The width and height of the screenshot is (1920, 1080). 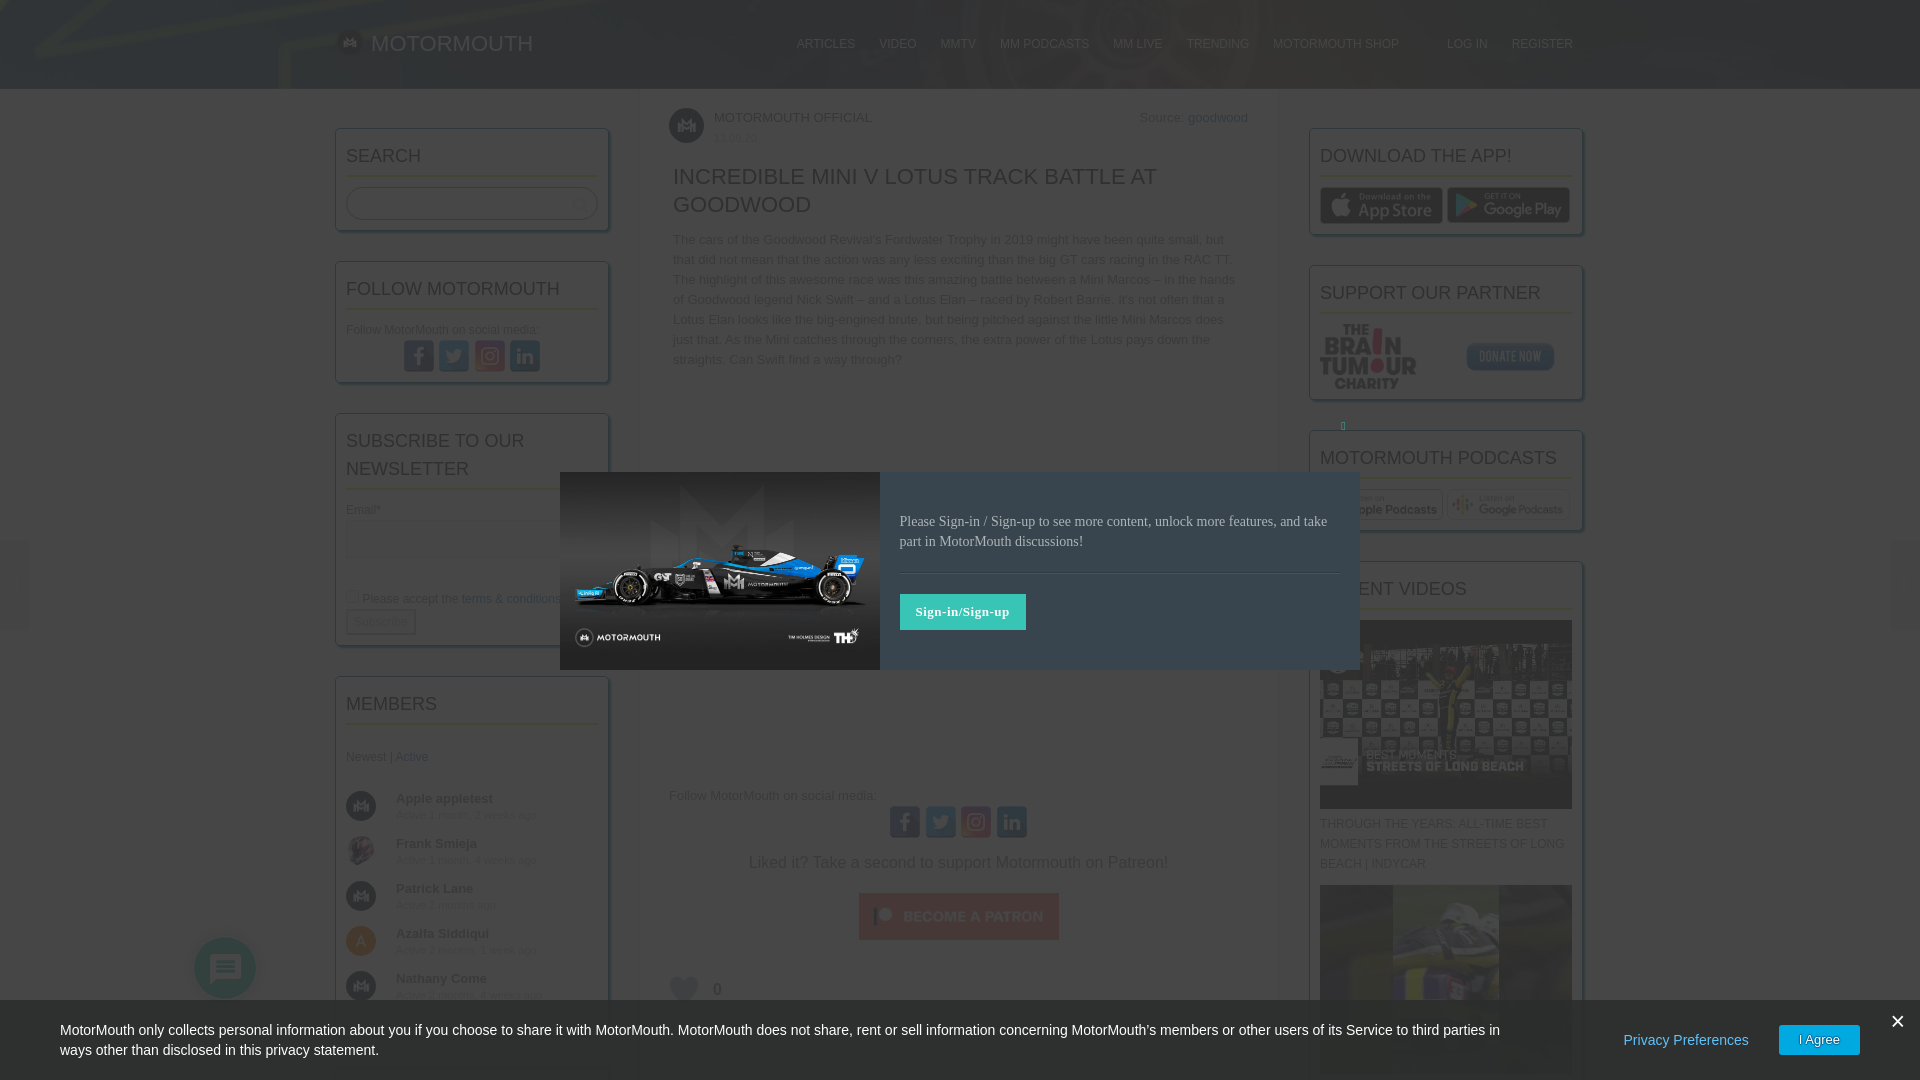 What do you see at coordinates (1044, 44) in the screenshot?
I see `MM PODCASTS` at bounding box center [1044, 44].